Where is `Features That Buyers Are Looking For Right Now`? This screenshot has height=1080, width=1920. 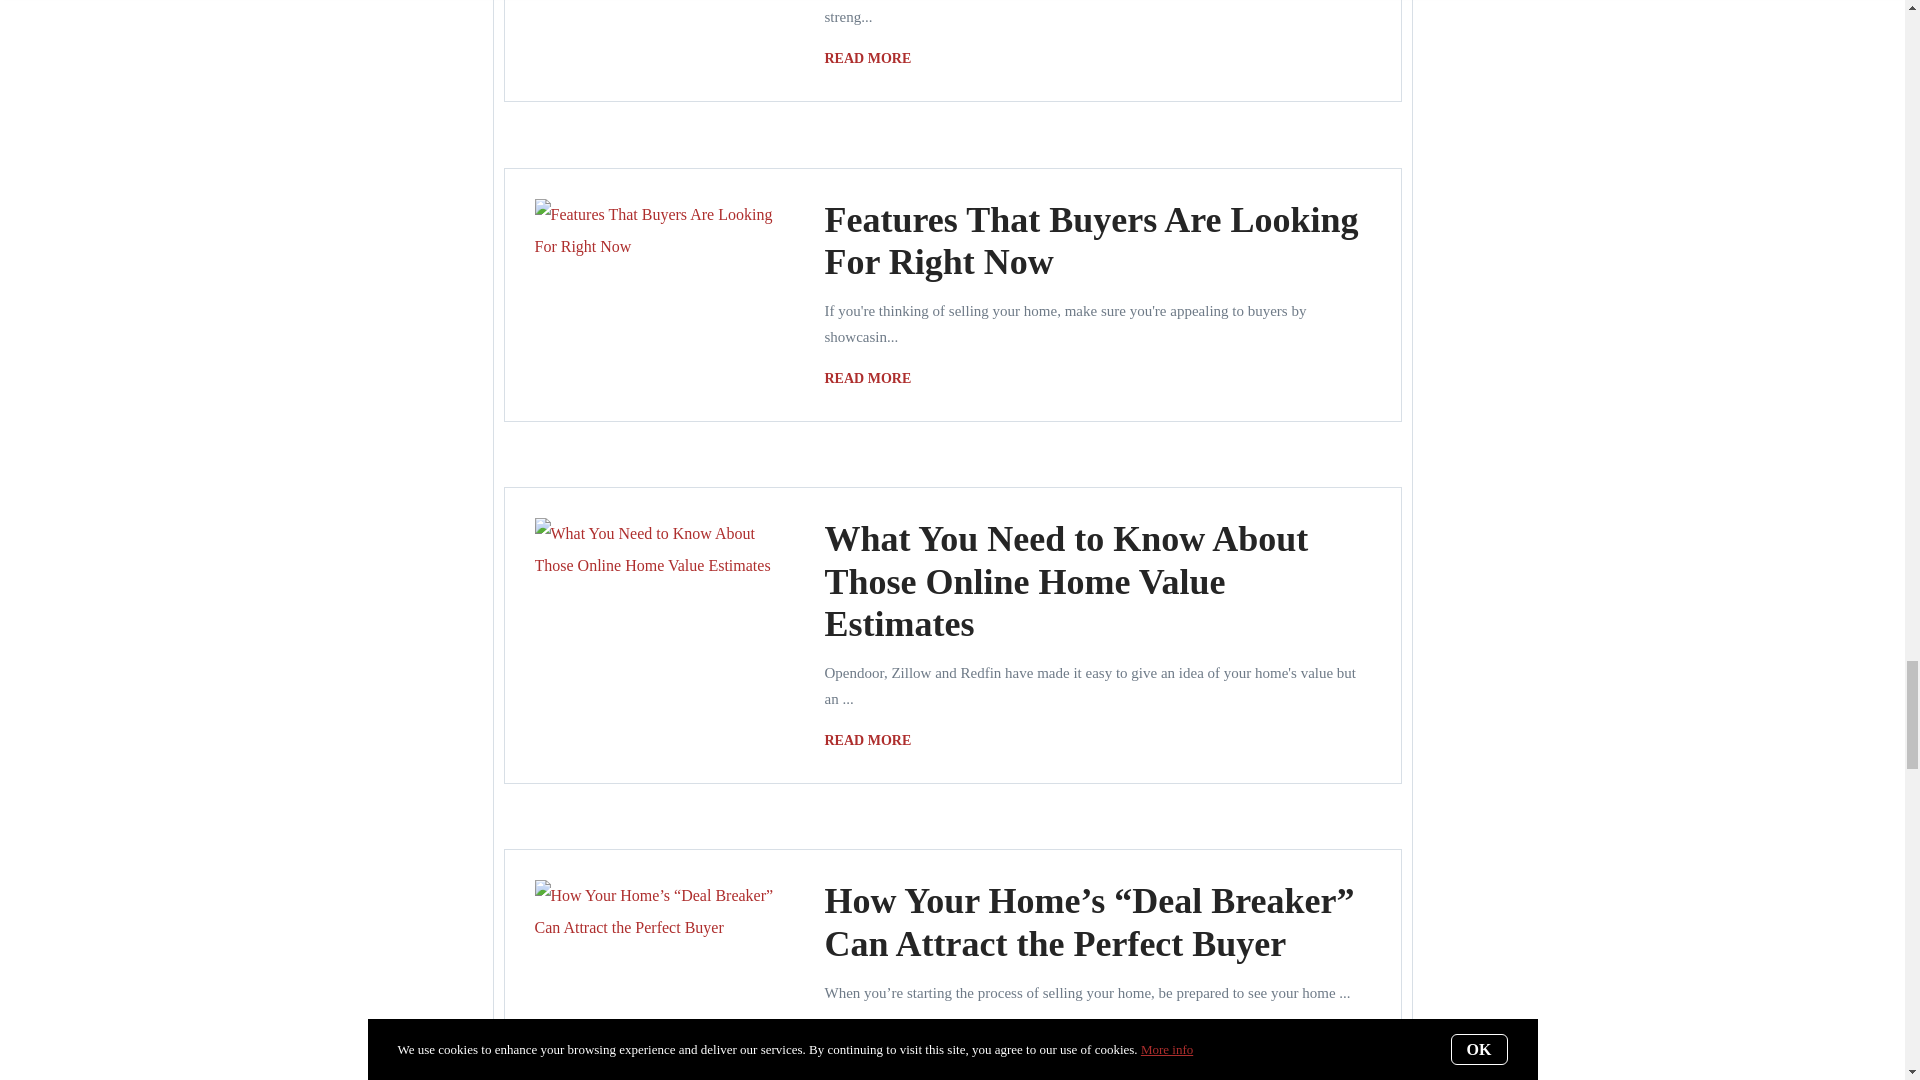 Features That Buyers Are Looking For Right Now is located at coordinates (1090, 240).